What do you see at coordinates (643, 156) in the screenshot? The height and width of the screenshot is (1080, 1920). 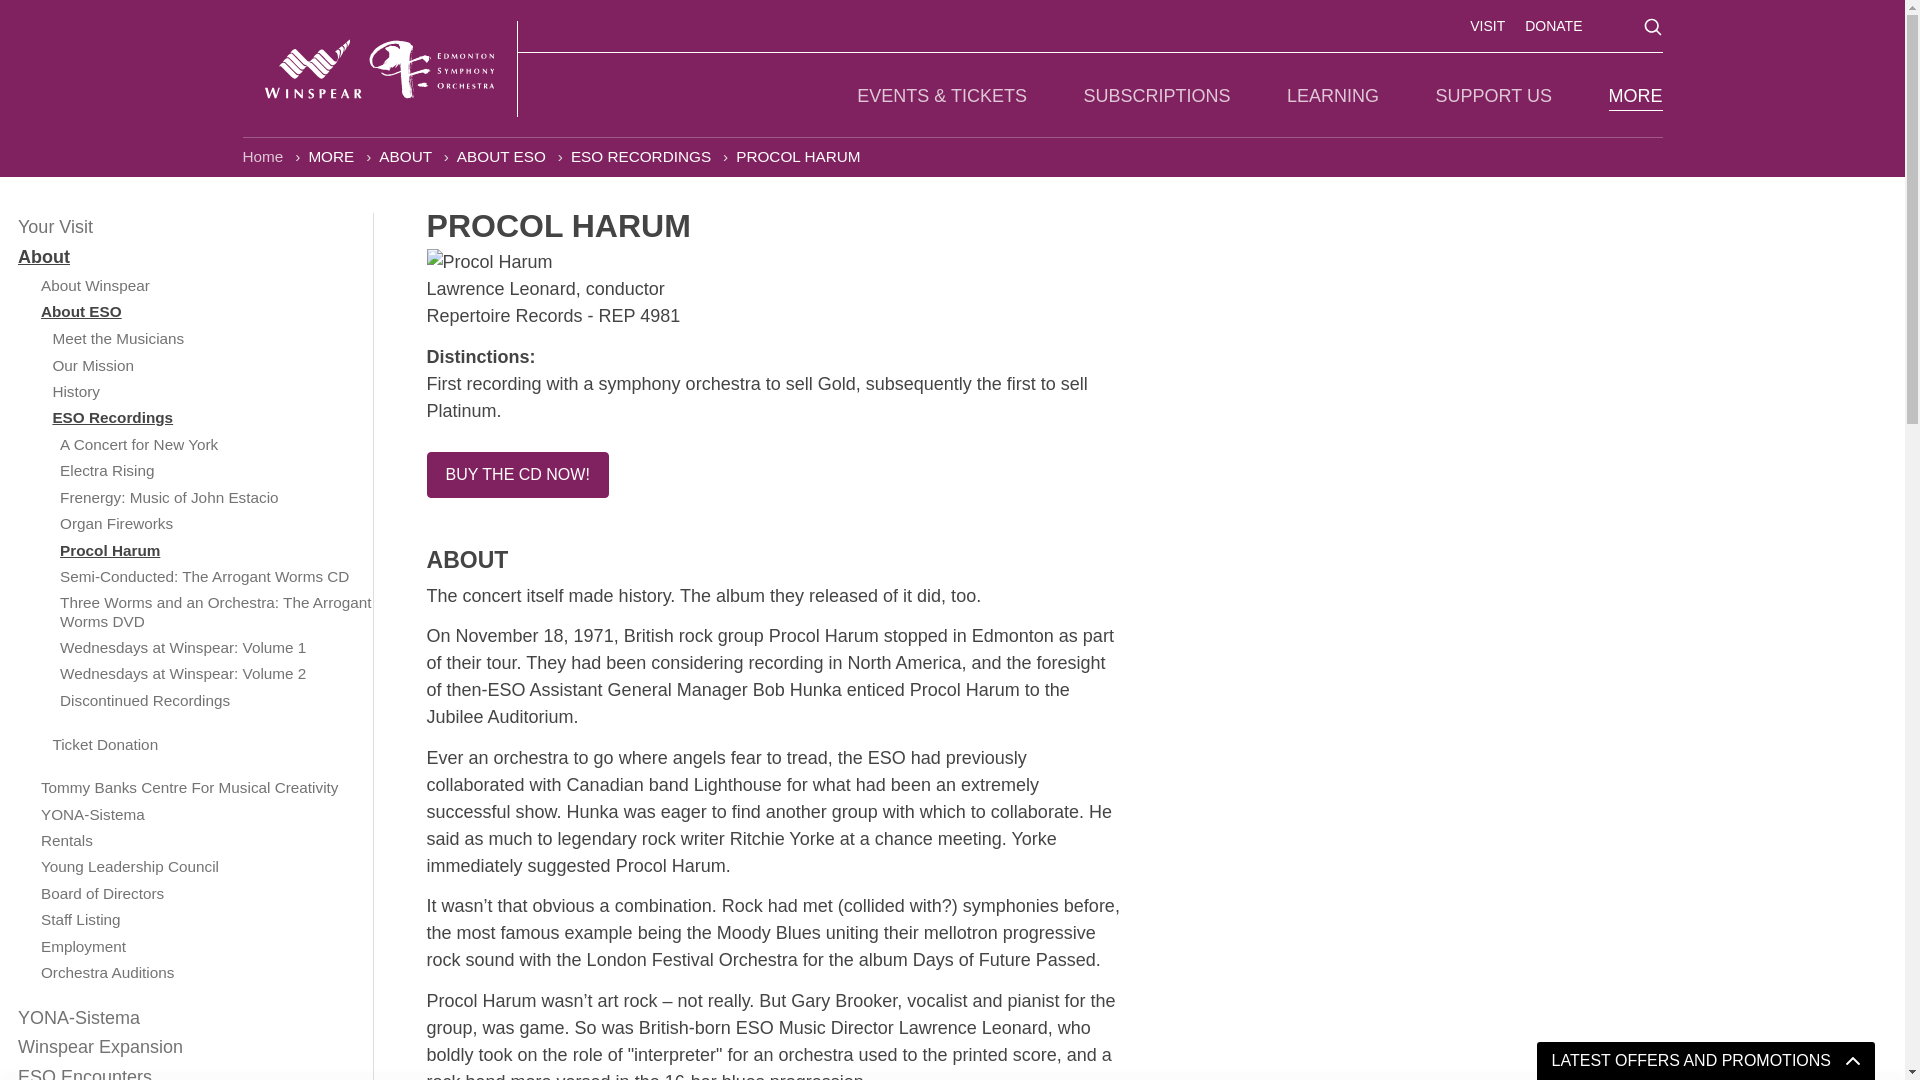 I see `ESO Recordings` at bounding box center [643, 156].